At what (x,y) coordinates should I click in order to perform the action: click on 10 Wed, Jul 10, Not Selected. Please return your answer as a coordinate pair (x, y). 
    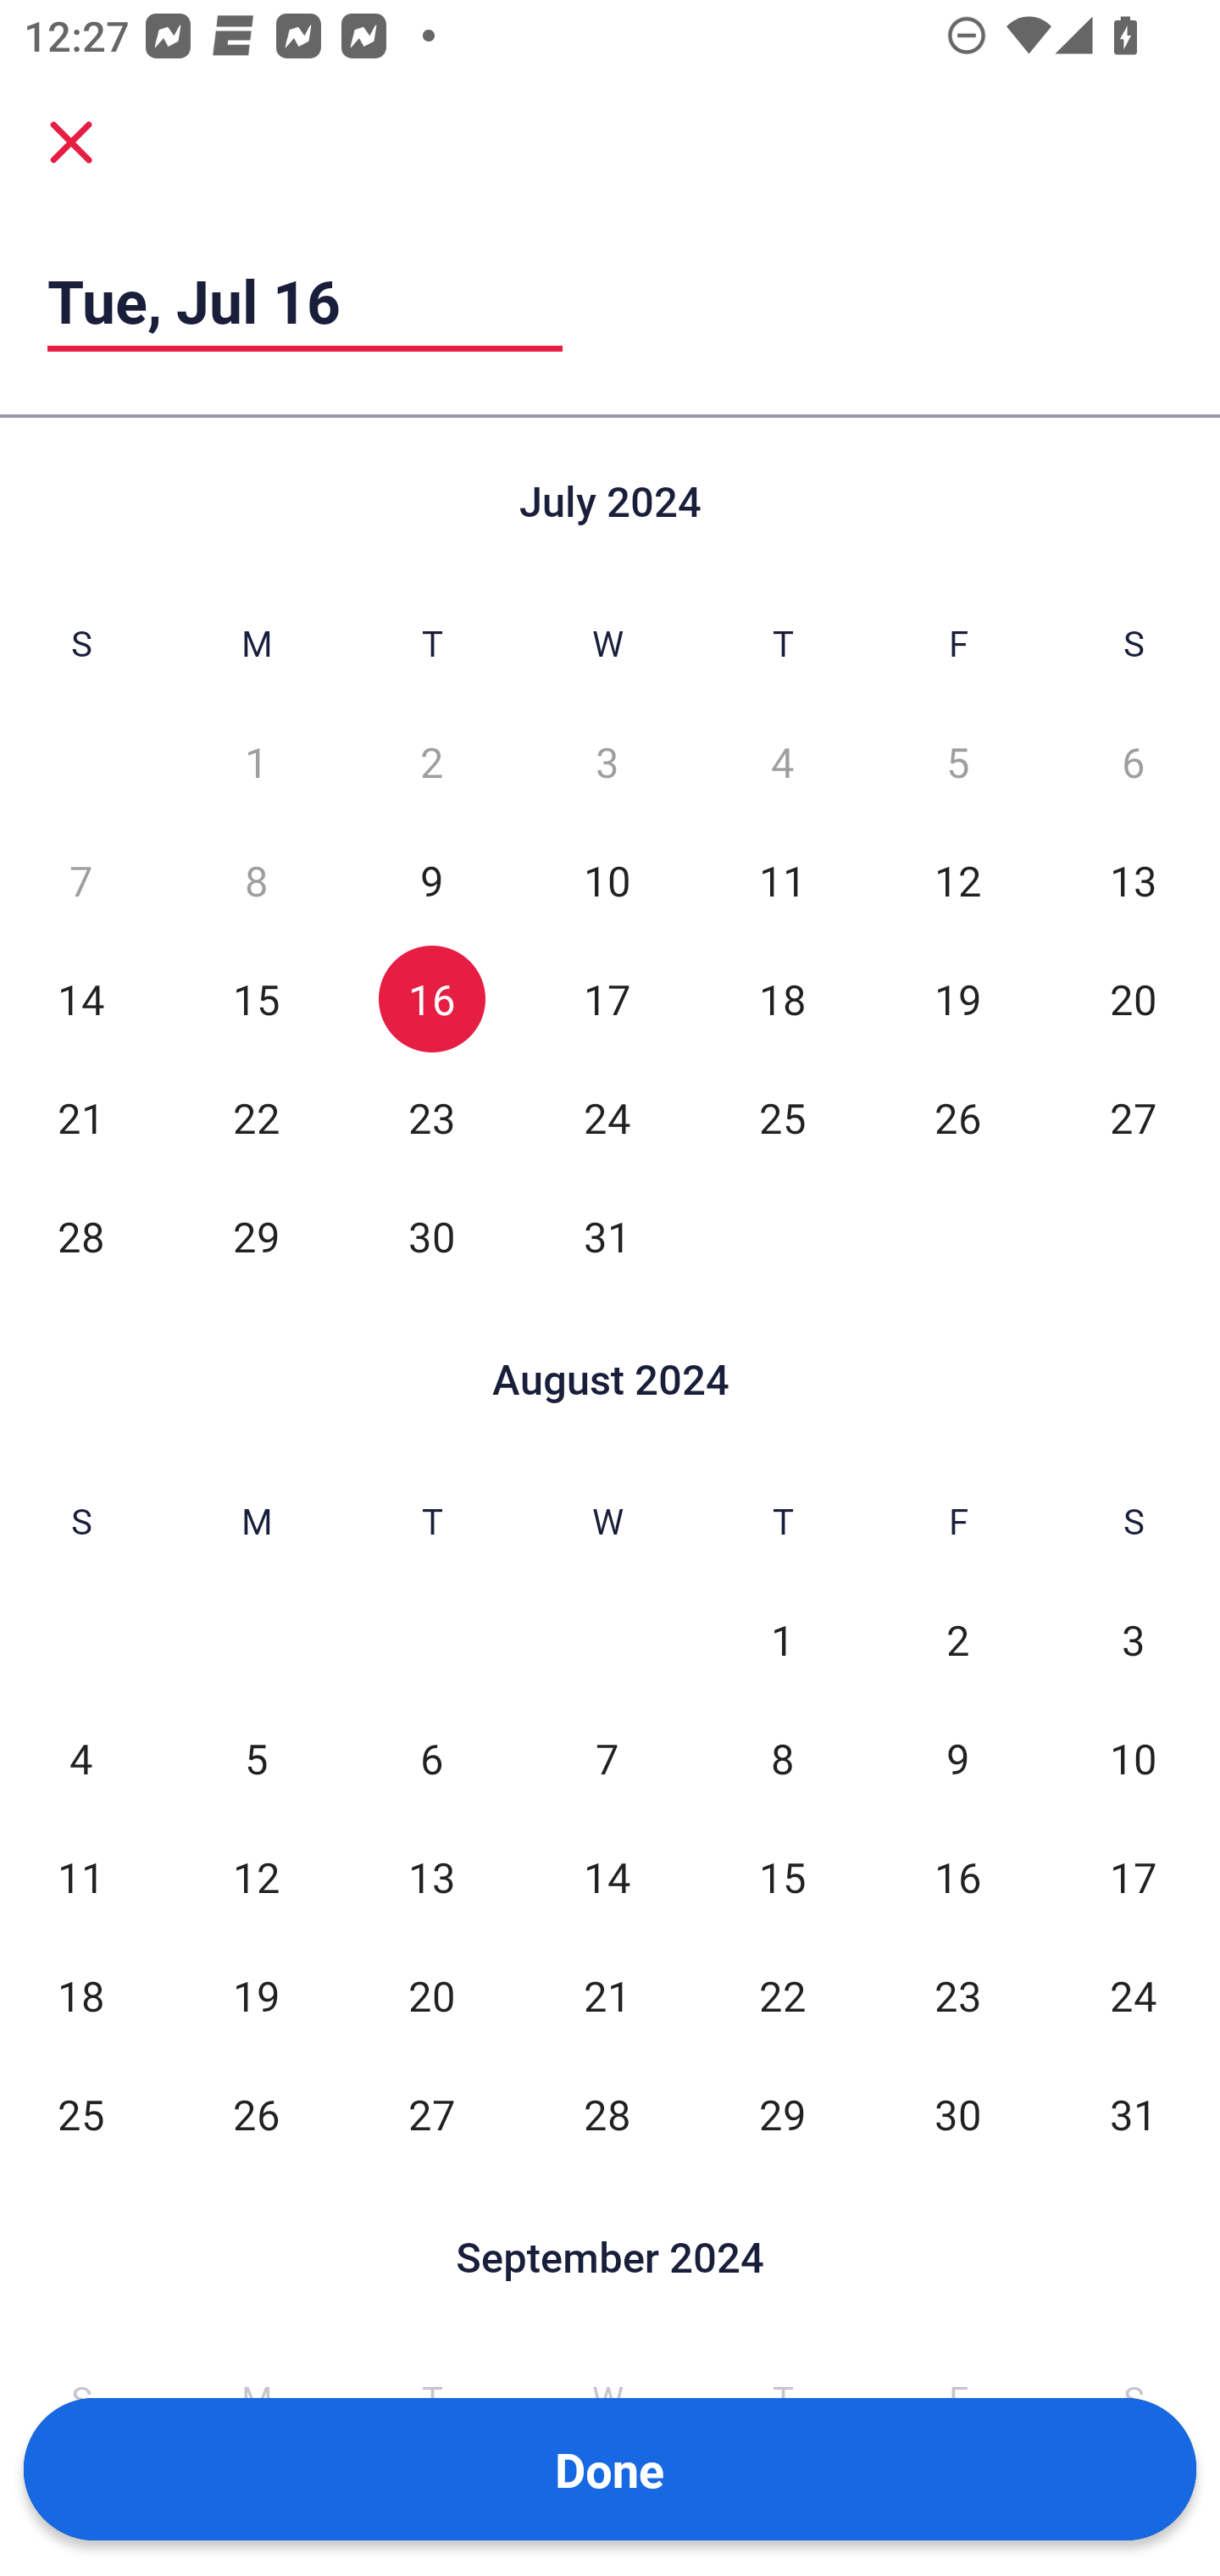
    Looking at the image, I should click on (607, 880).